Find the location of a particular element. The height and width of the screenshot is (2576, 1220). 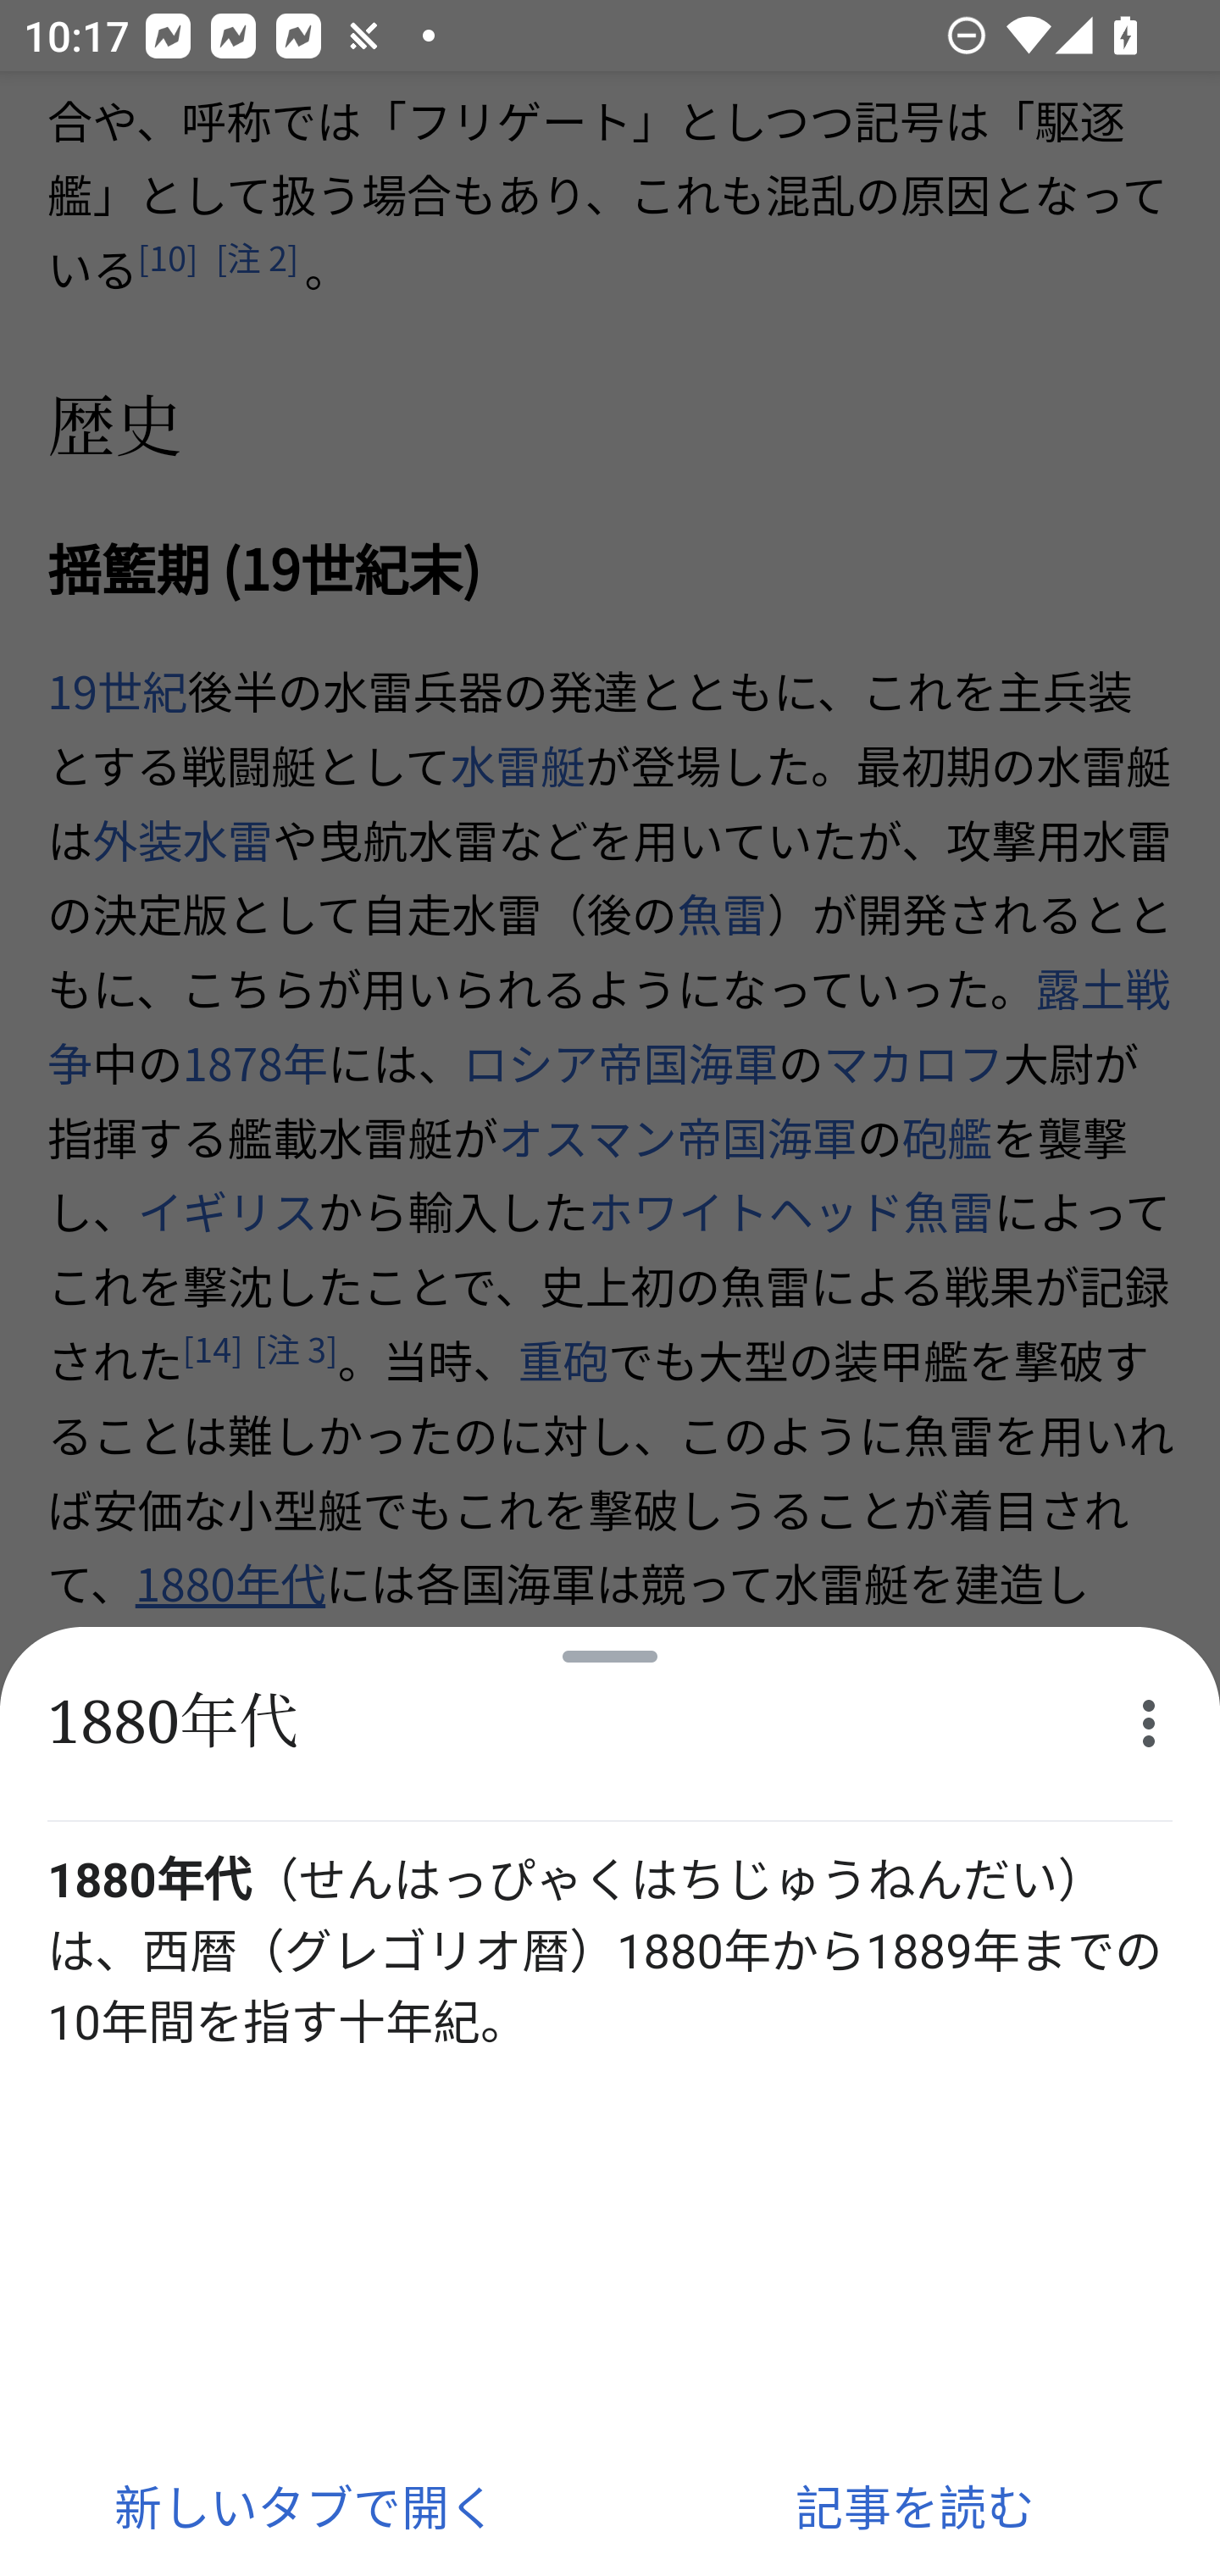

新しいタブで開く is located at coordinates (305, 2505).